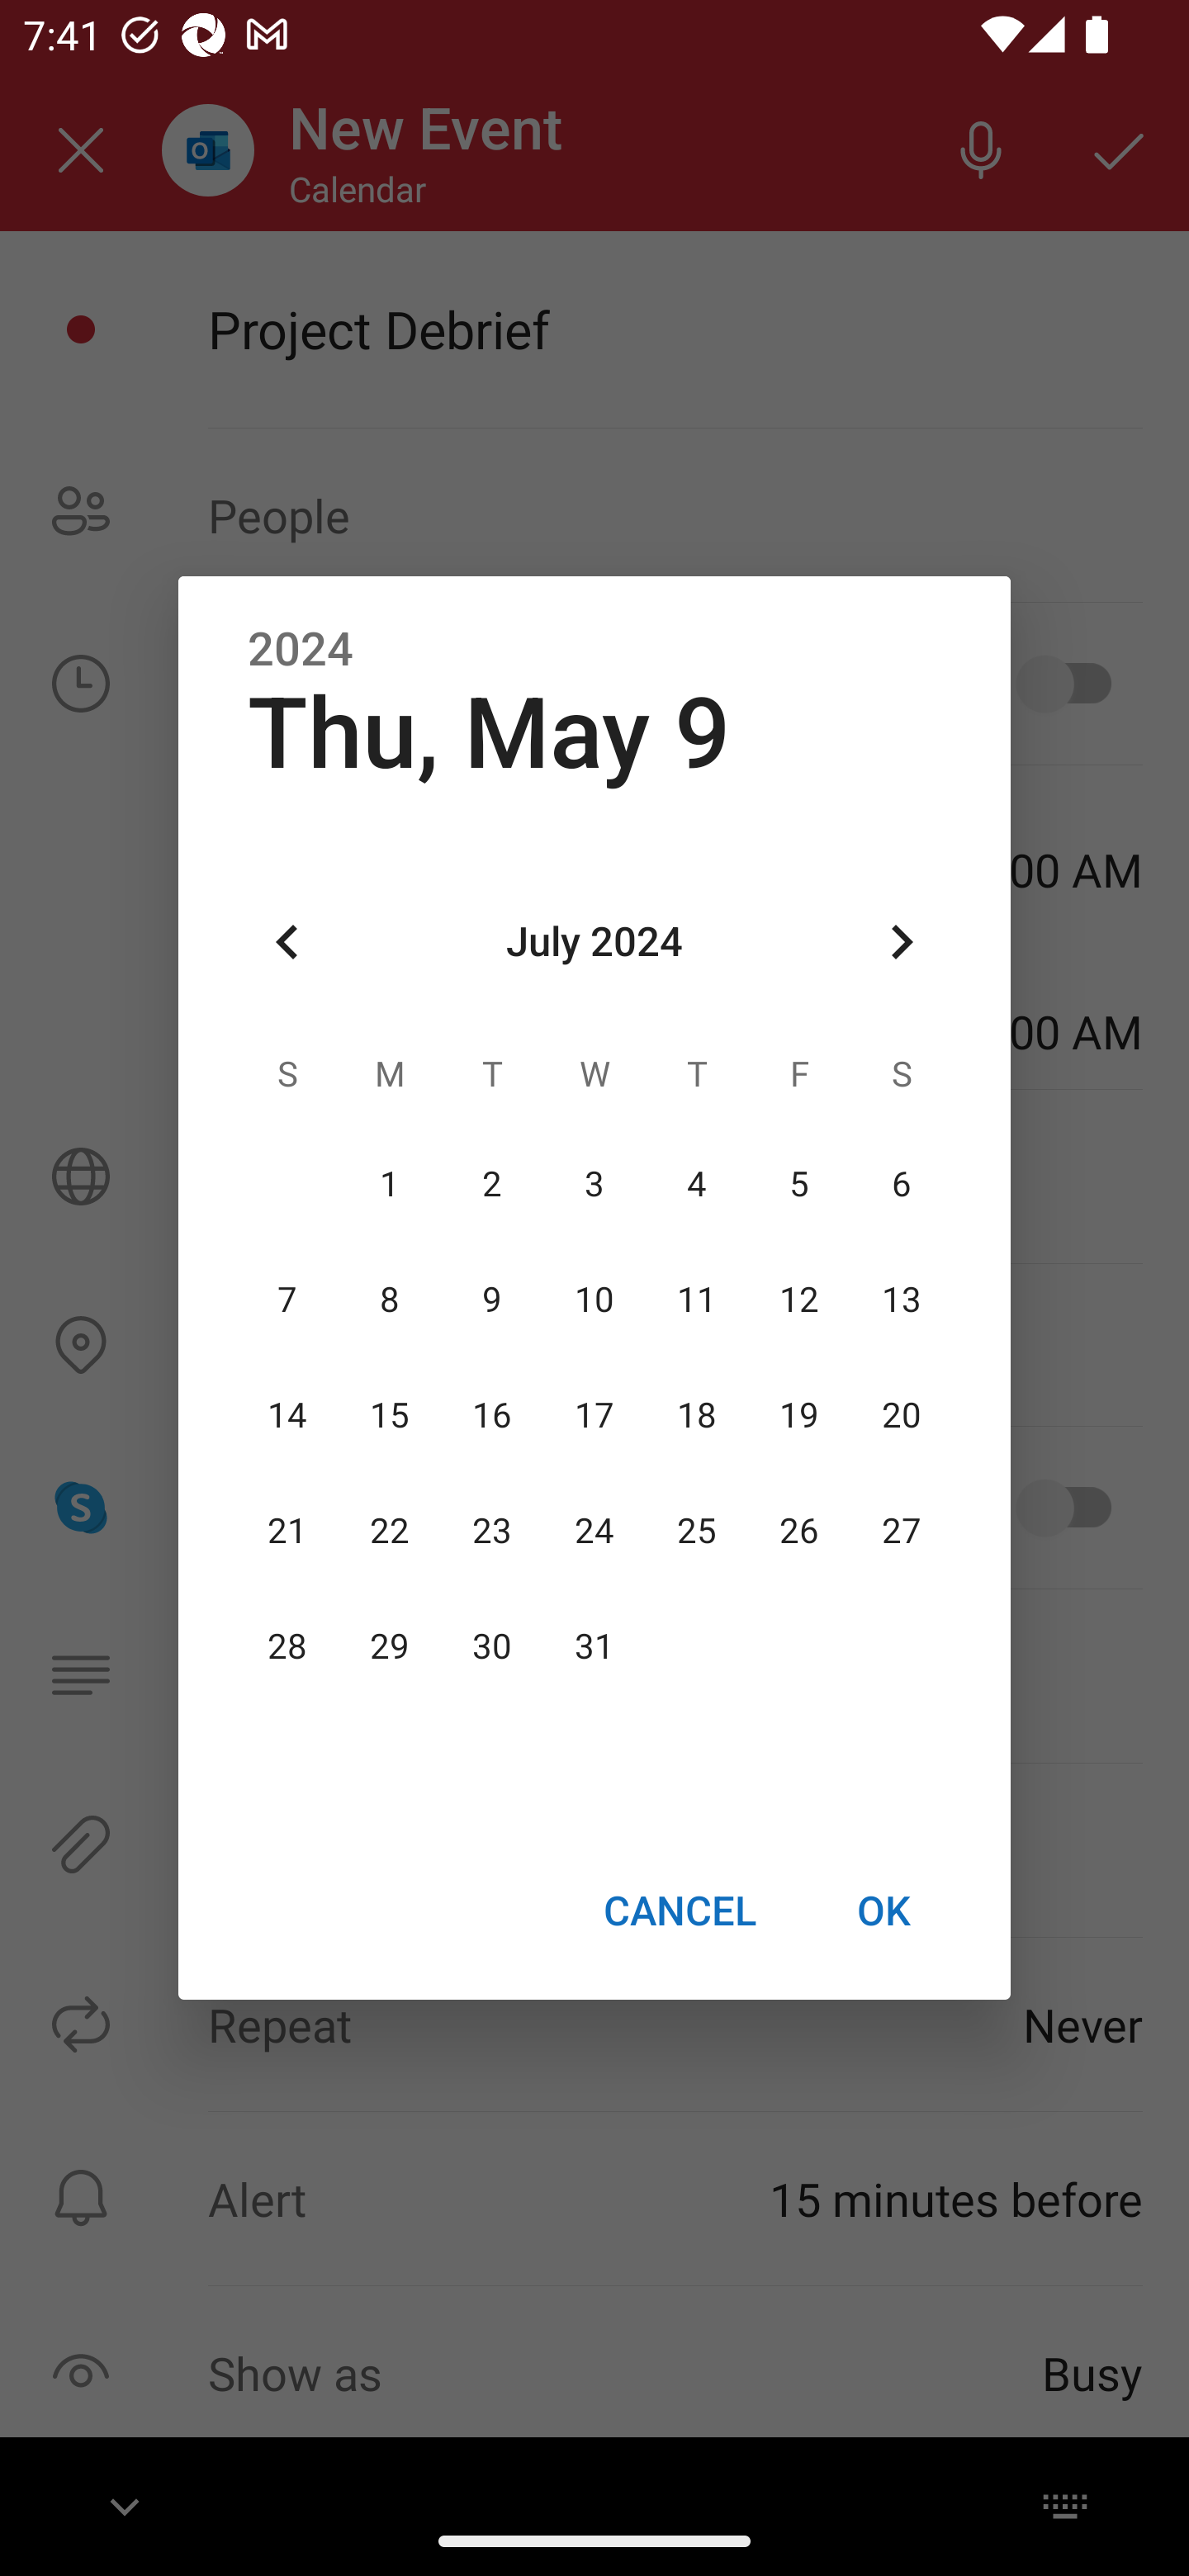 The height and width of the screenshot is (2576, 1189). Describe the element at coordinates (901, 1300) in the screenshot. I see `13 13 July 2024` at that location.